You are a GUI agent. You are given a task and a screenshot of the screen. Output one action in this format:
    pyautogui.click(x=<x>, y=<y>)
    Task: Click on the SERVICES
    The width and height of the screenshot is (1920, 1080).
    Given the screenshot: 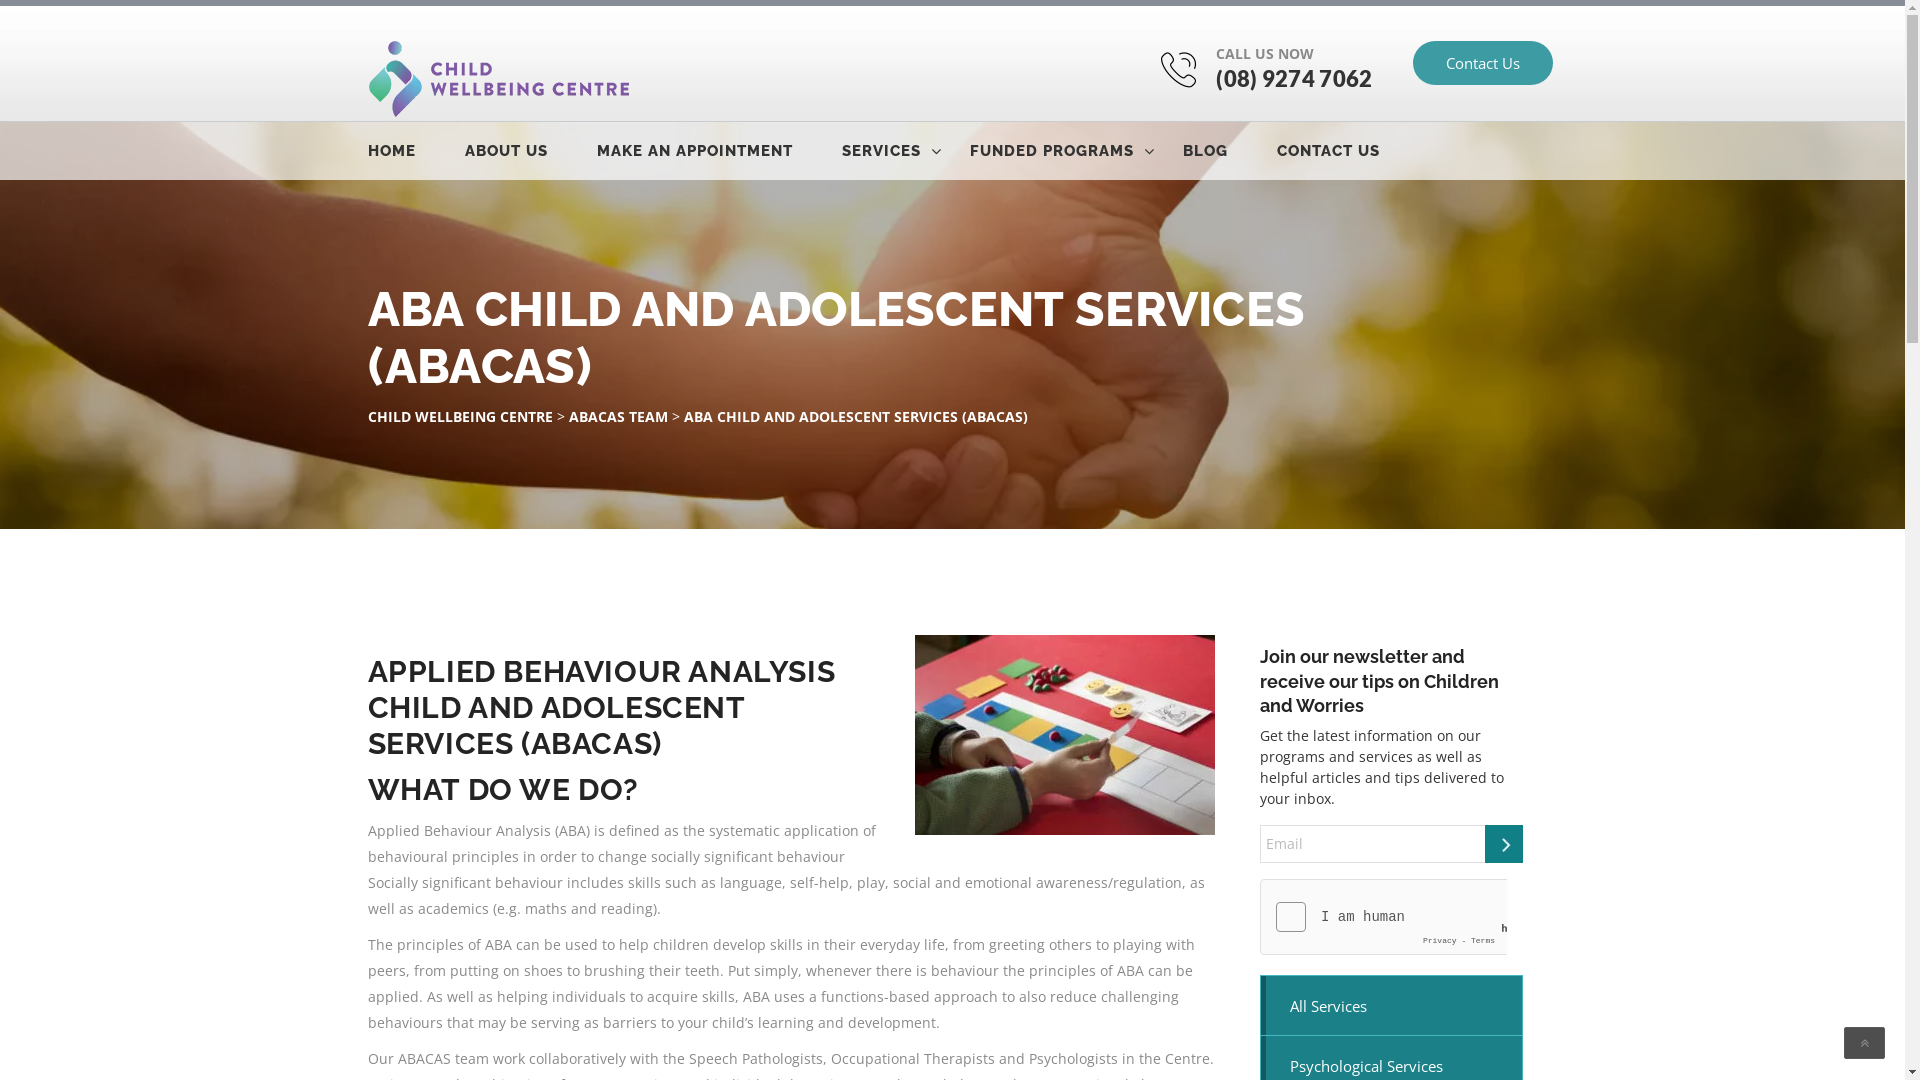 What is the action you would take?
    pyautogui.click(x=904, y=151)
    